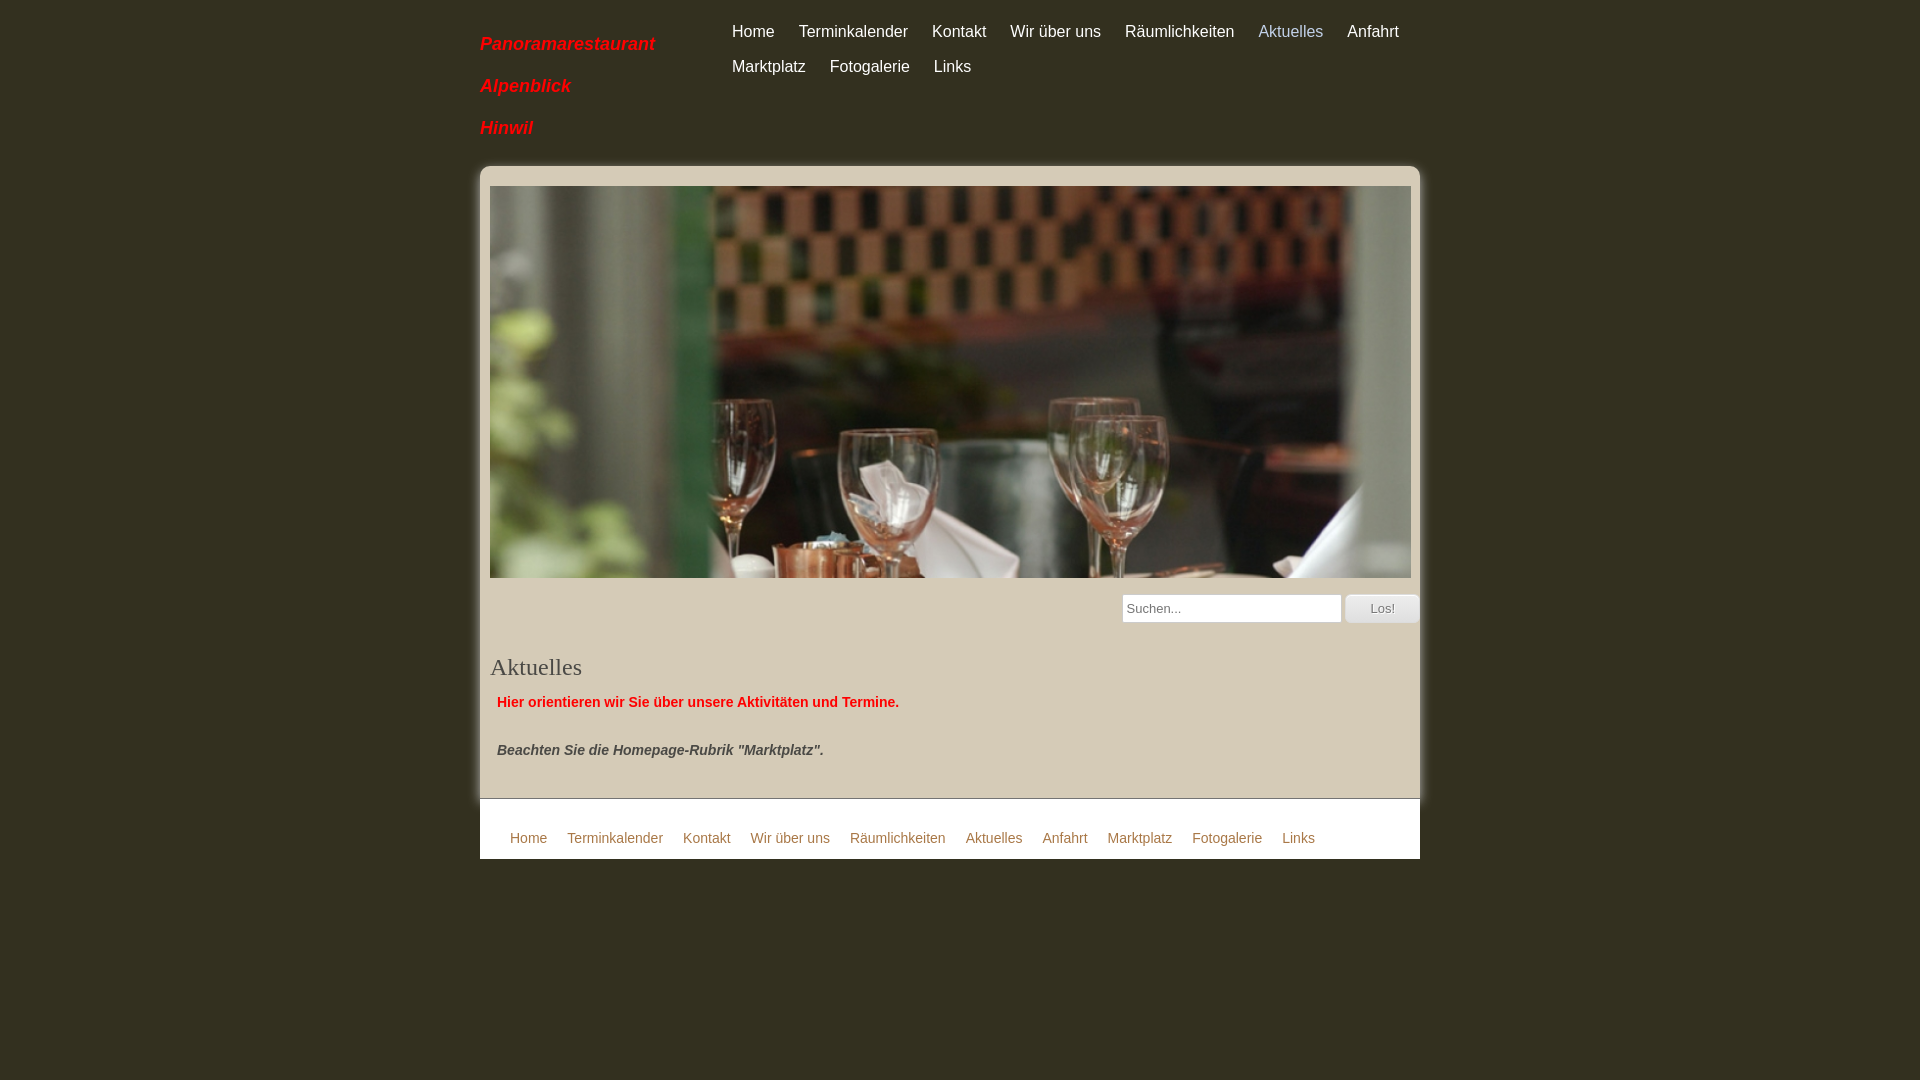  I want to click on Marktplatz, so click(1140, 838).